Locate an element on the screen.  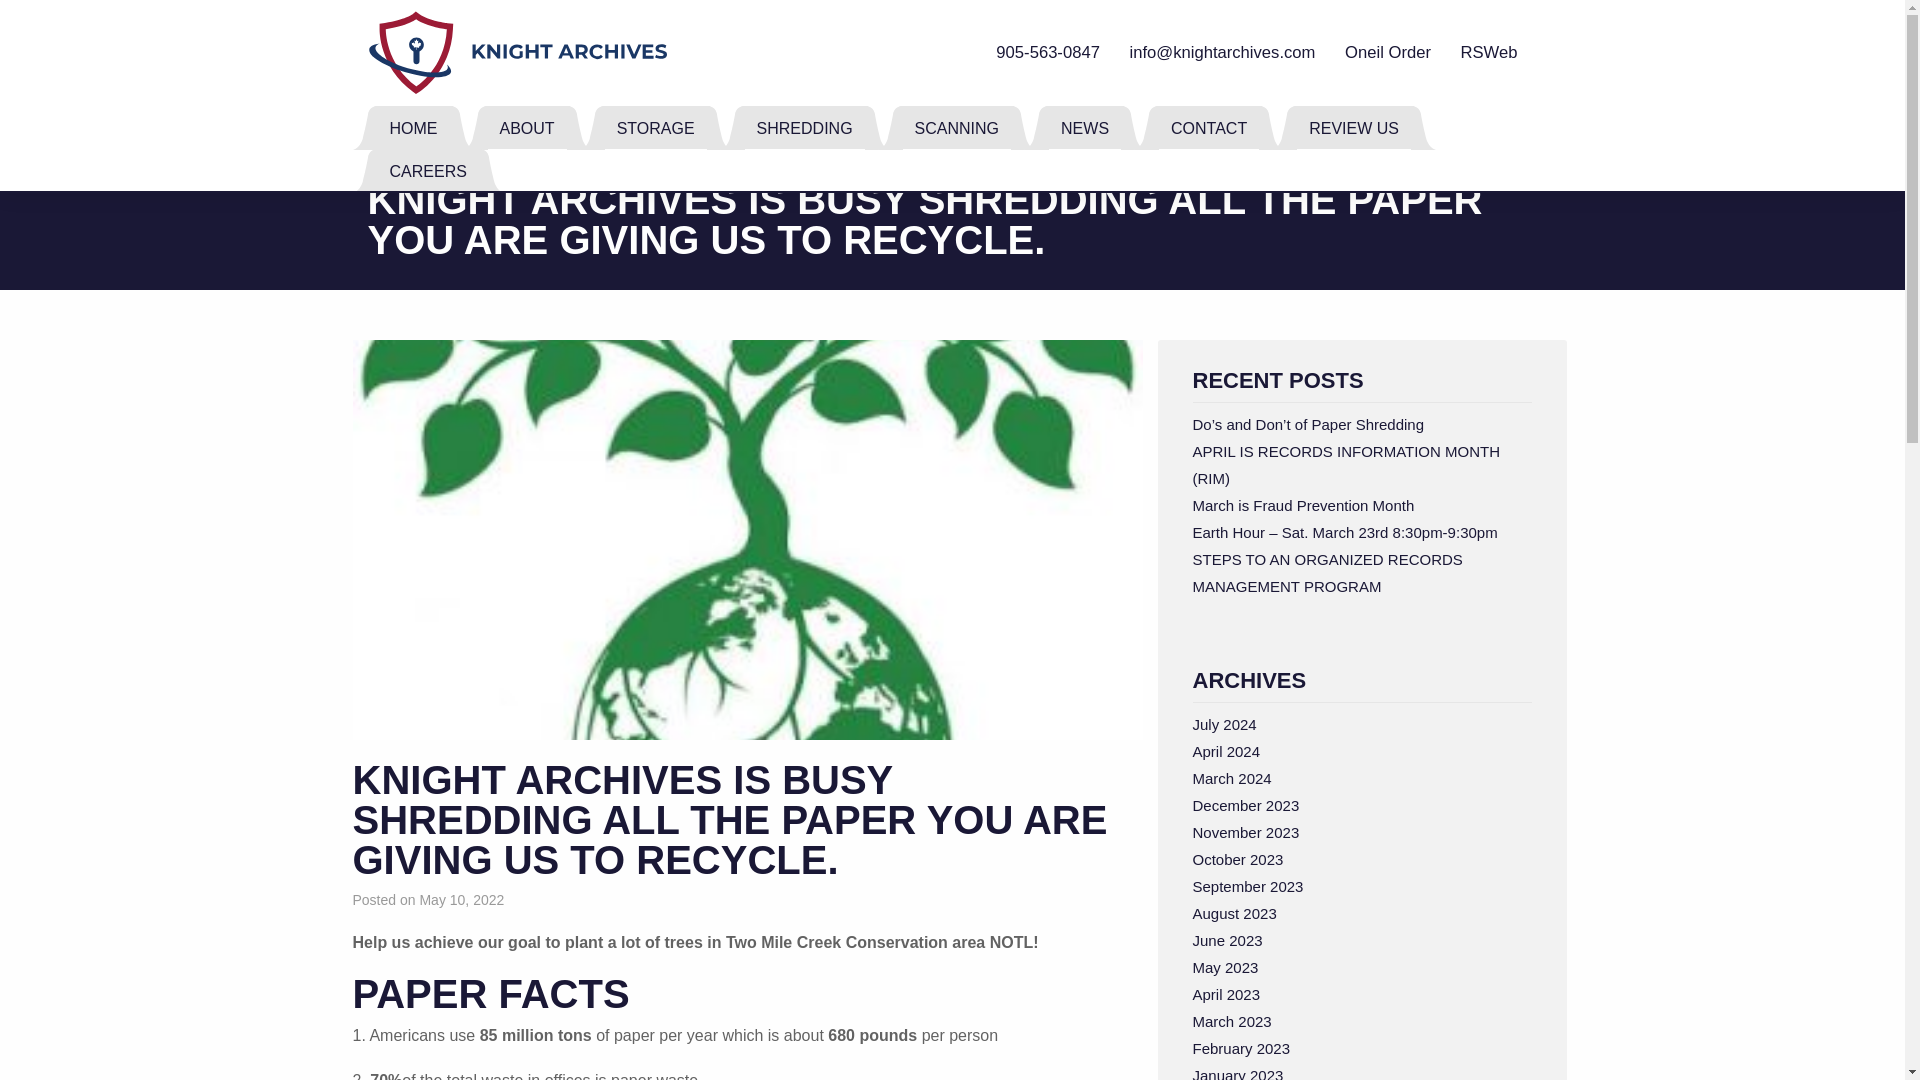
CONTACT is located at coordinates (1208, 127).